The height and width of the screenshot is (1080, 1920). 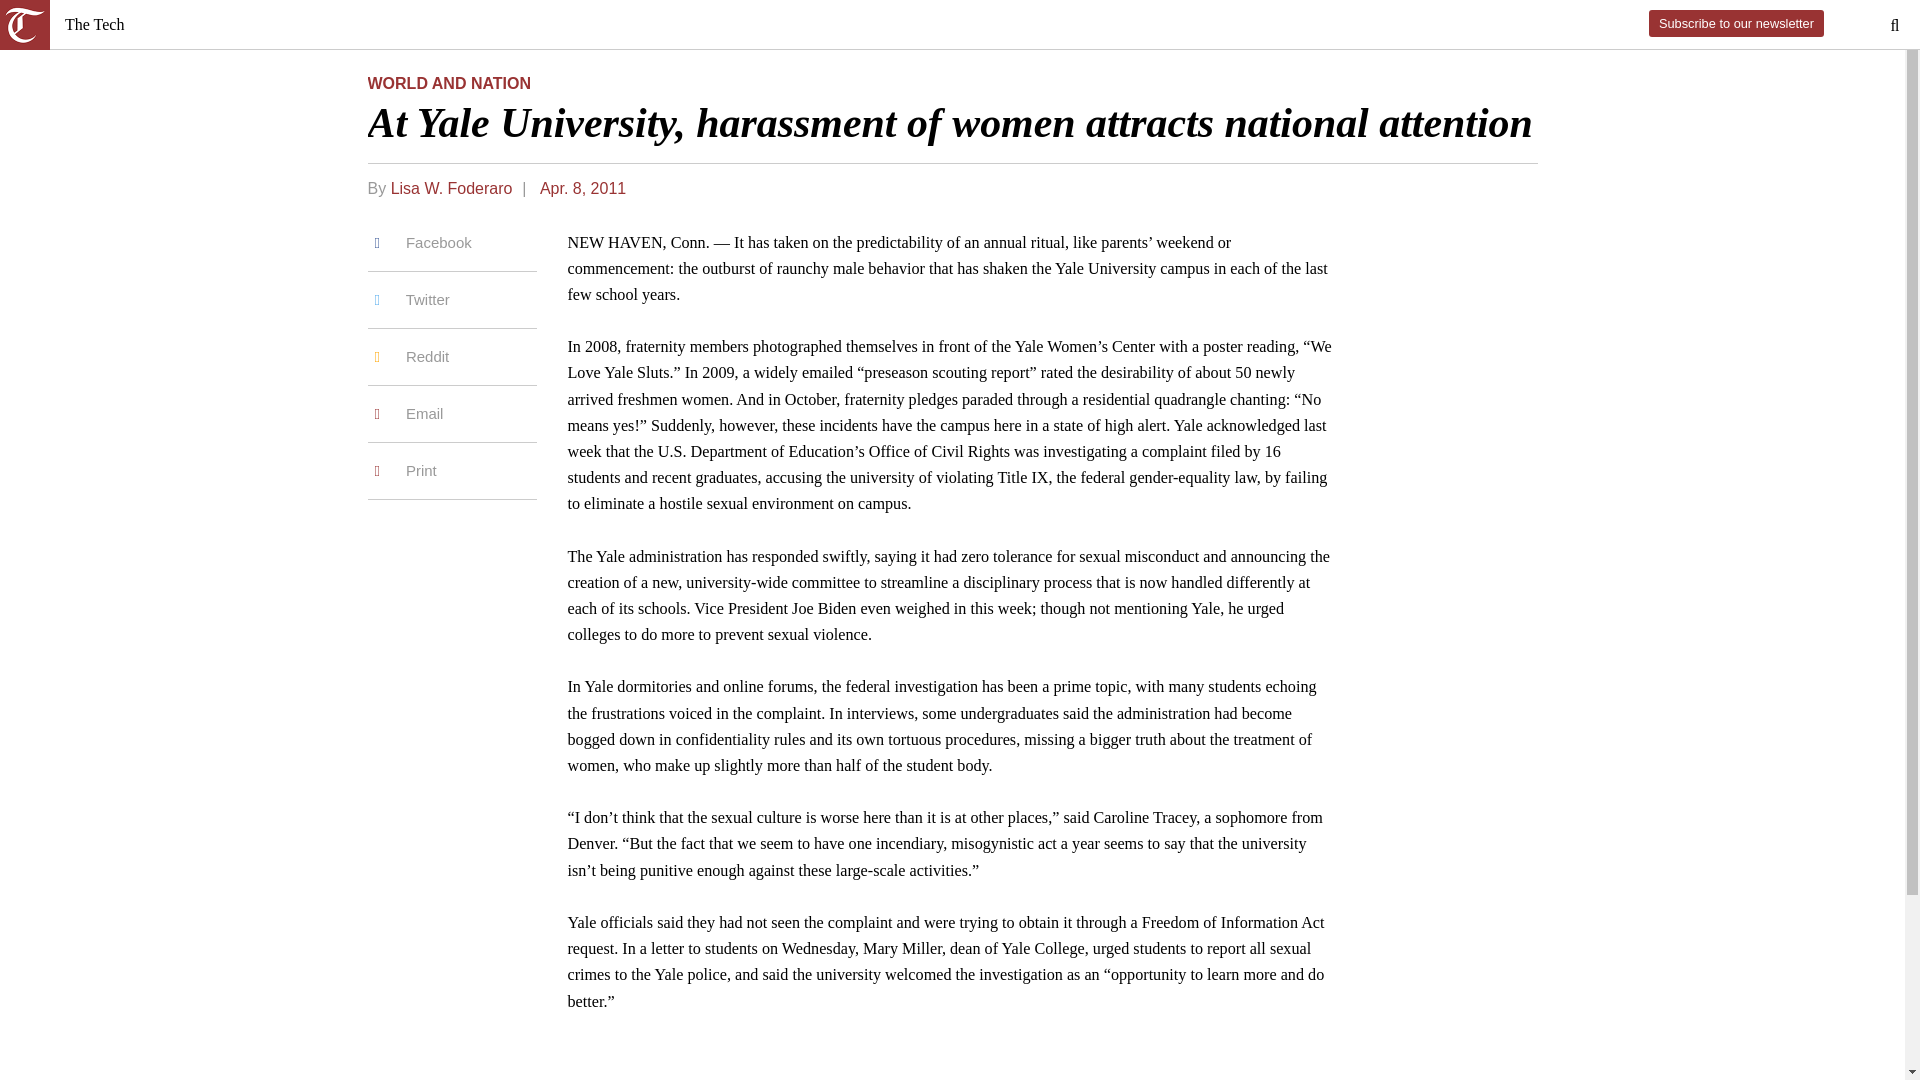 I want to click on Email, so click(x=452, y=414).